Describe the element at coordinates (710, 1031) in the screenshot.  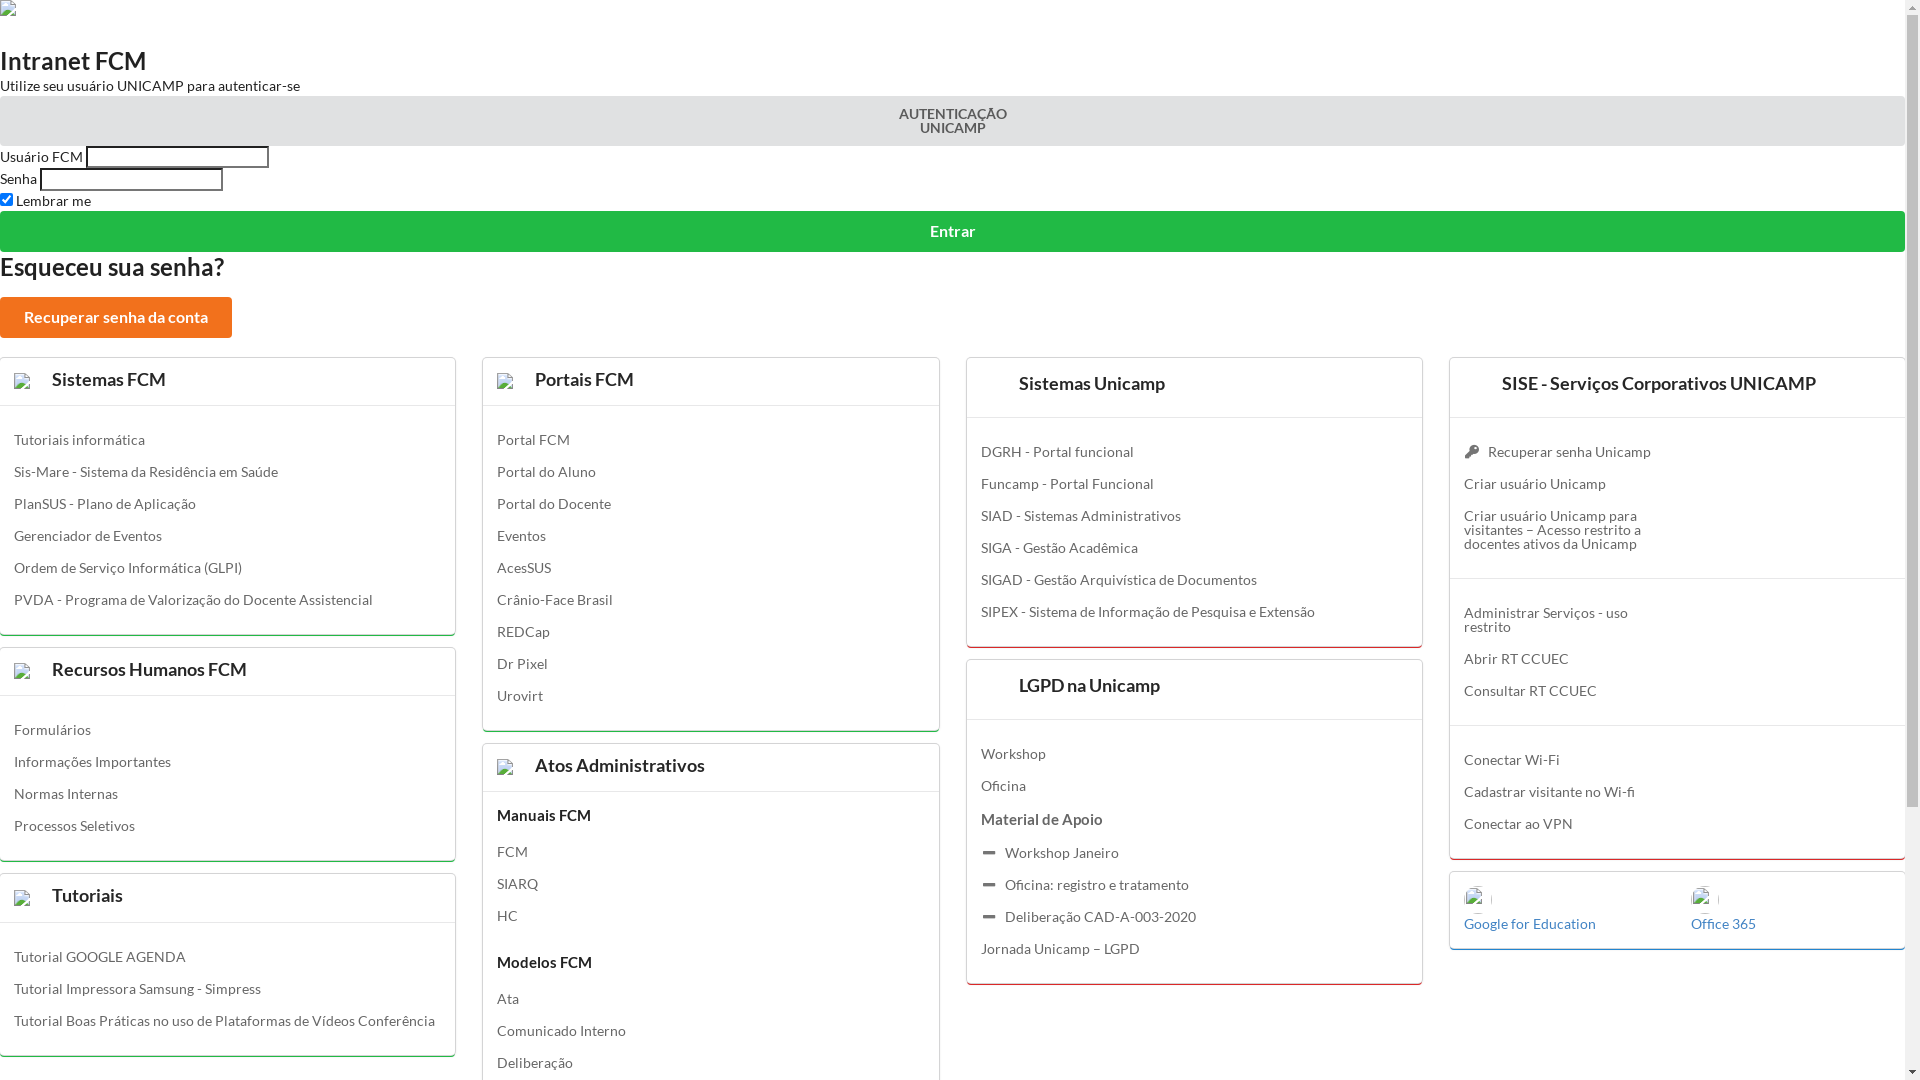
I see `Comunicado Interno` at that location.